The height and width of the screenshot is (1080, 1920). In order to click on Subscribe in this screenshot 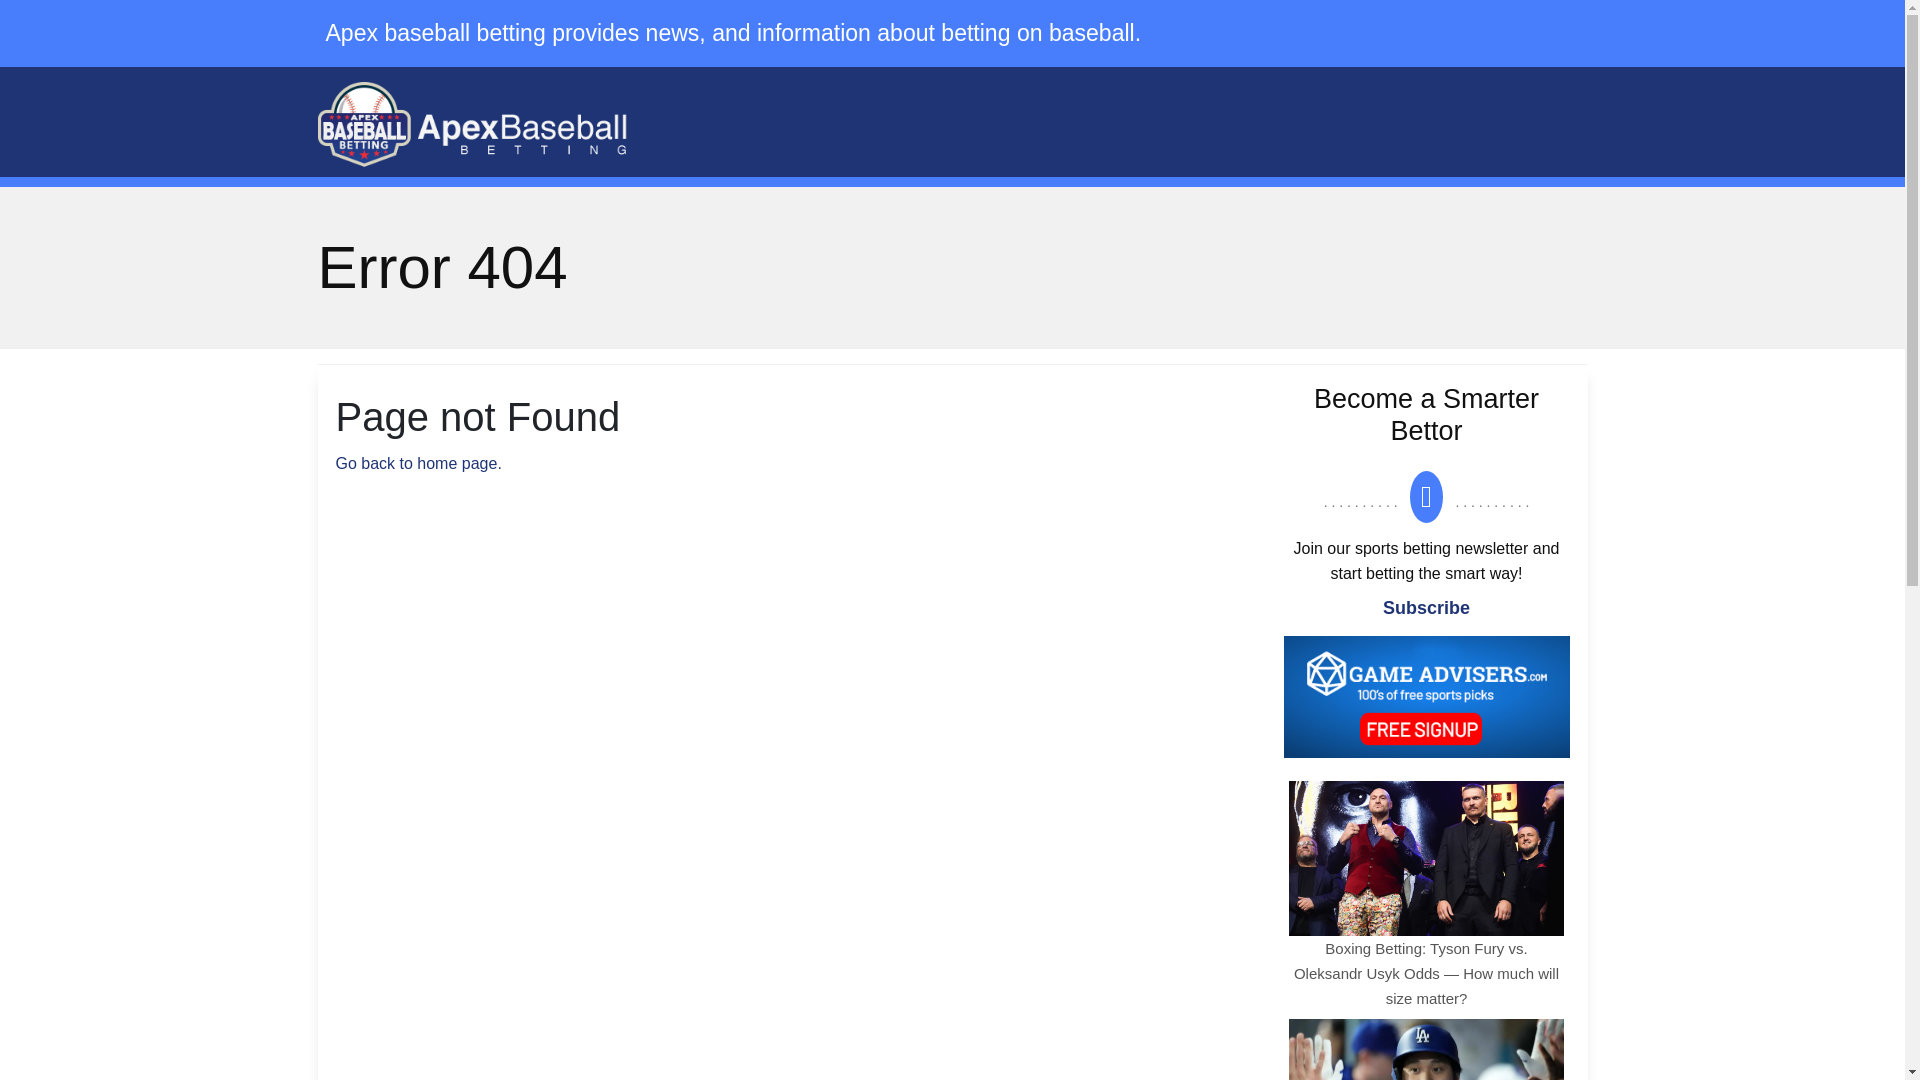, I will do `click(1426, 608)`.